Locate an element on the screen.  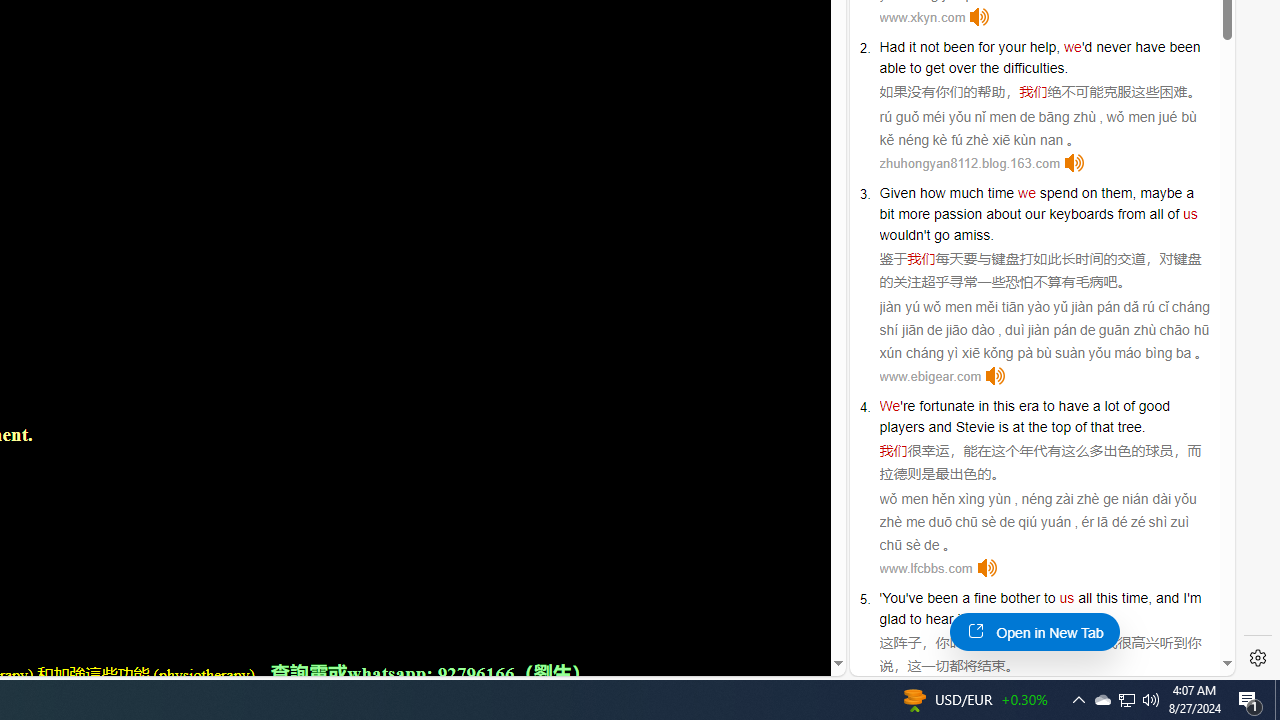
good is located at coordinates (1153, 406).